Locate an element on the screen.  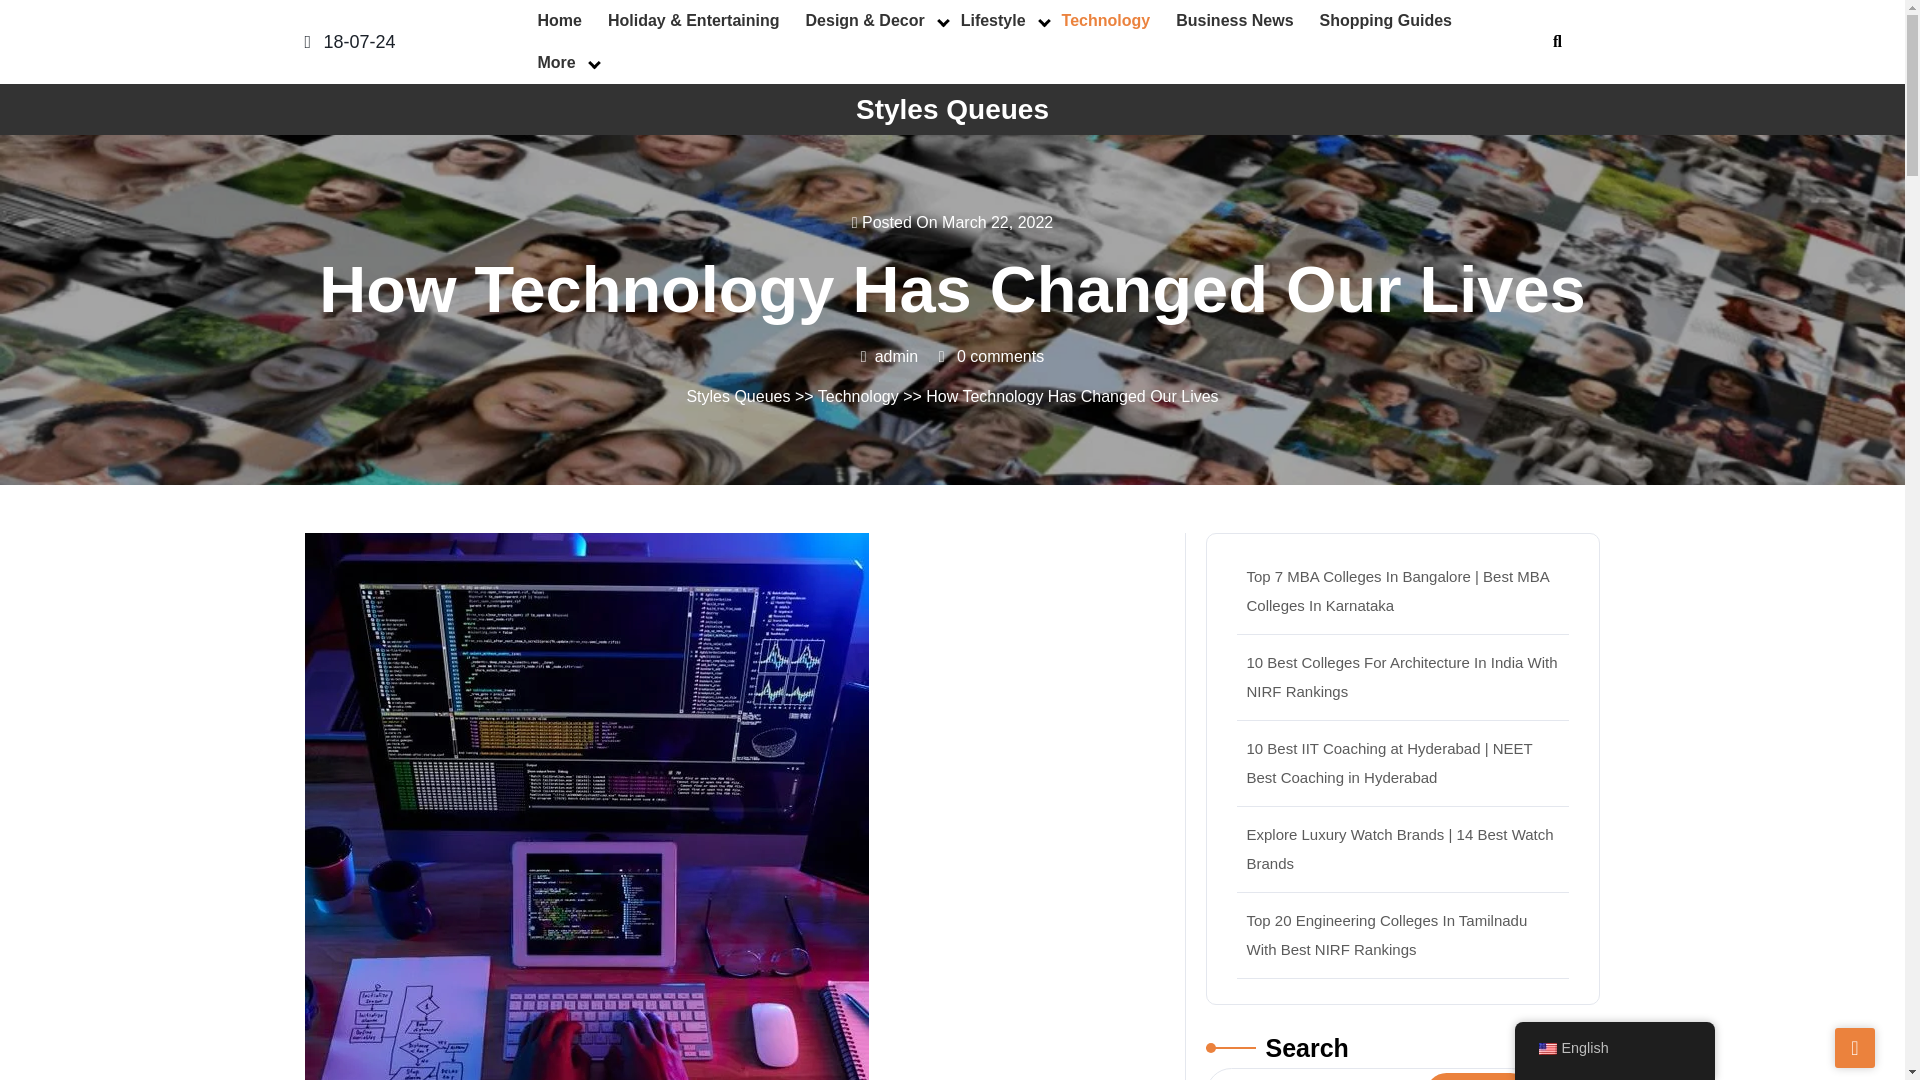
Business News is located at coordinates (1234, 21).